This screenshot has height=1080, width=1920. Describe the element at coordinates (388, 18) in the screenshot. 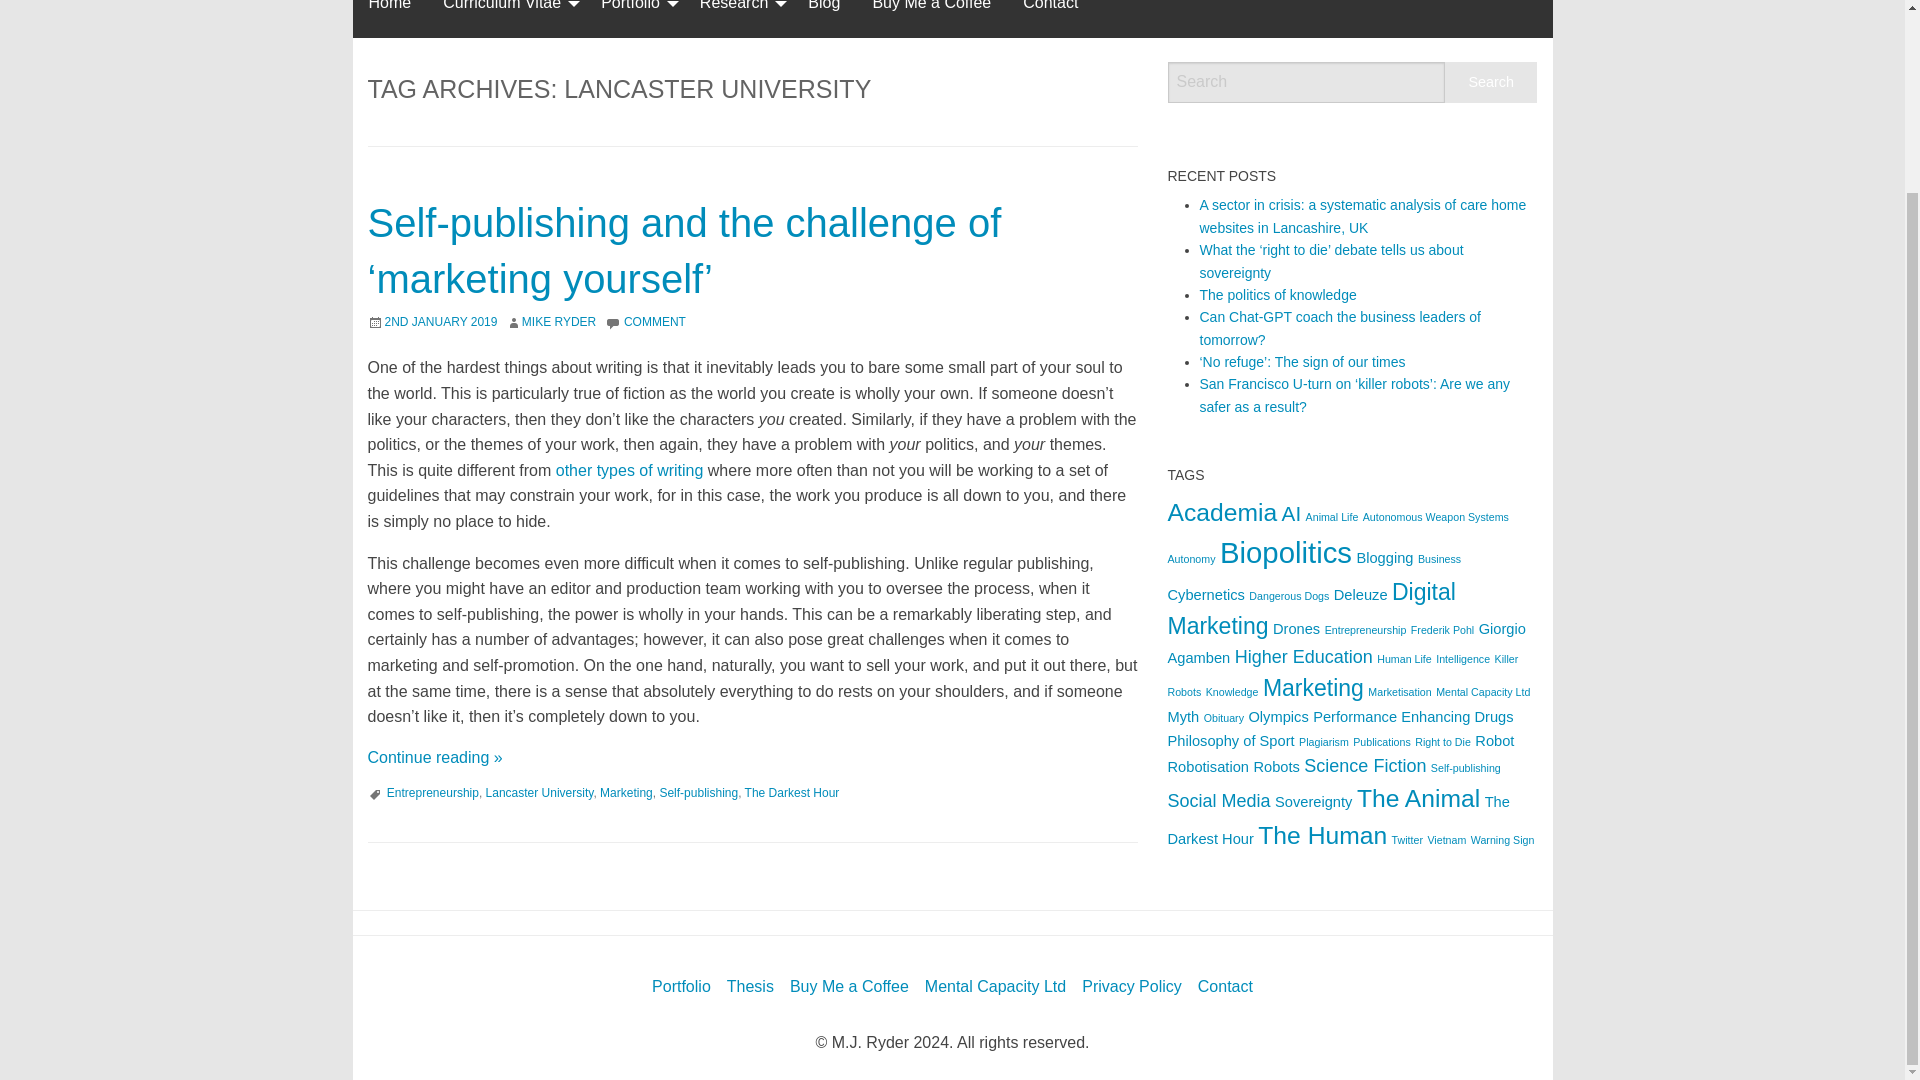

I see `Home` at that location.